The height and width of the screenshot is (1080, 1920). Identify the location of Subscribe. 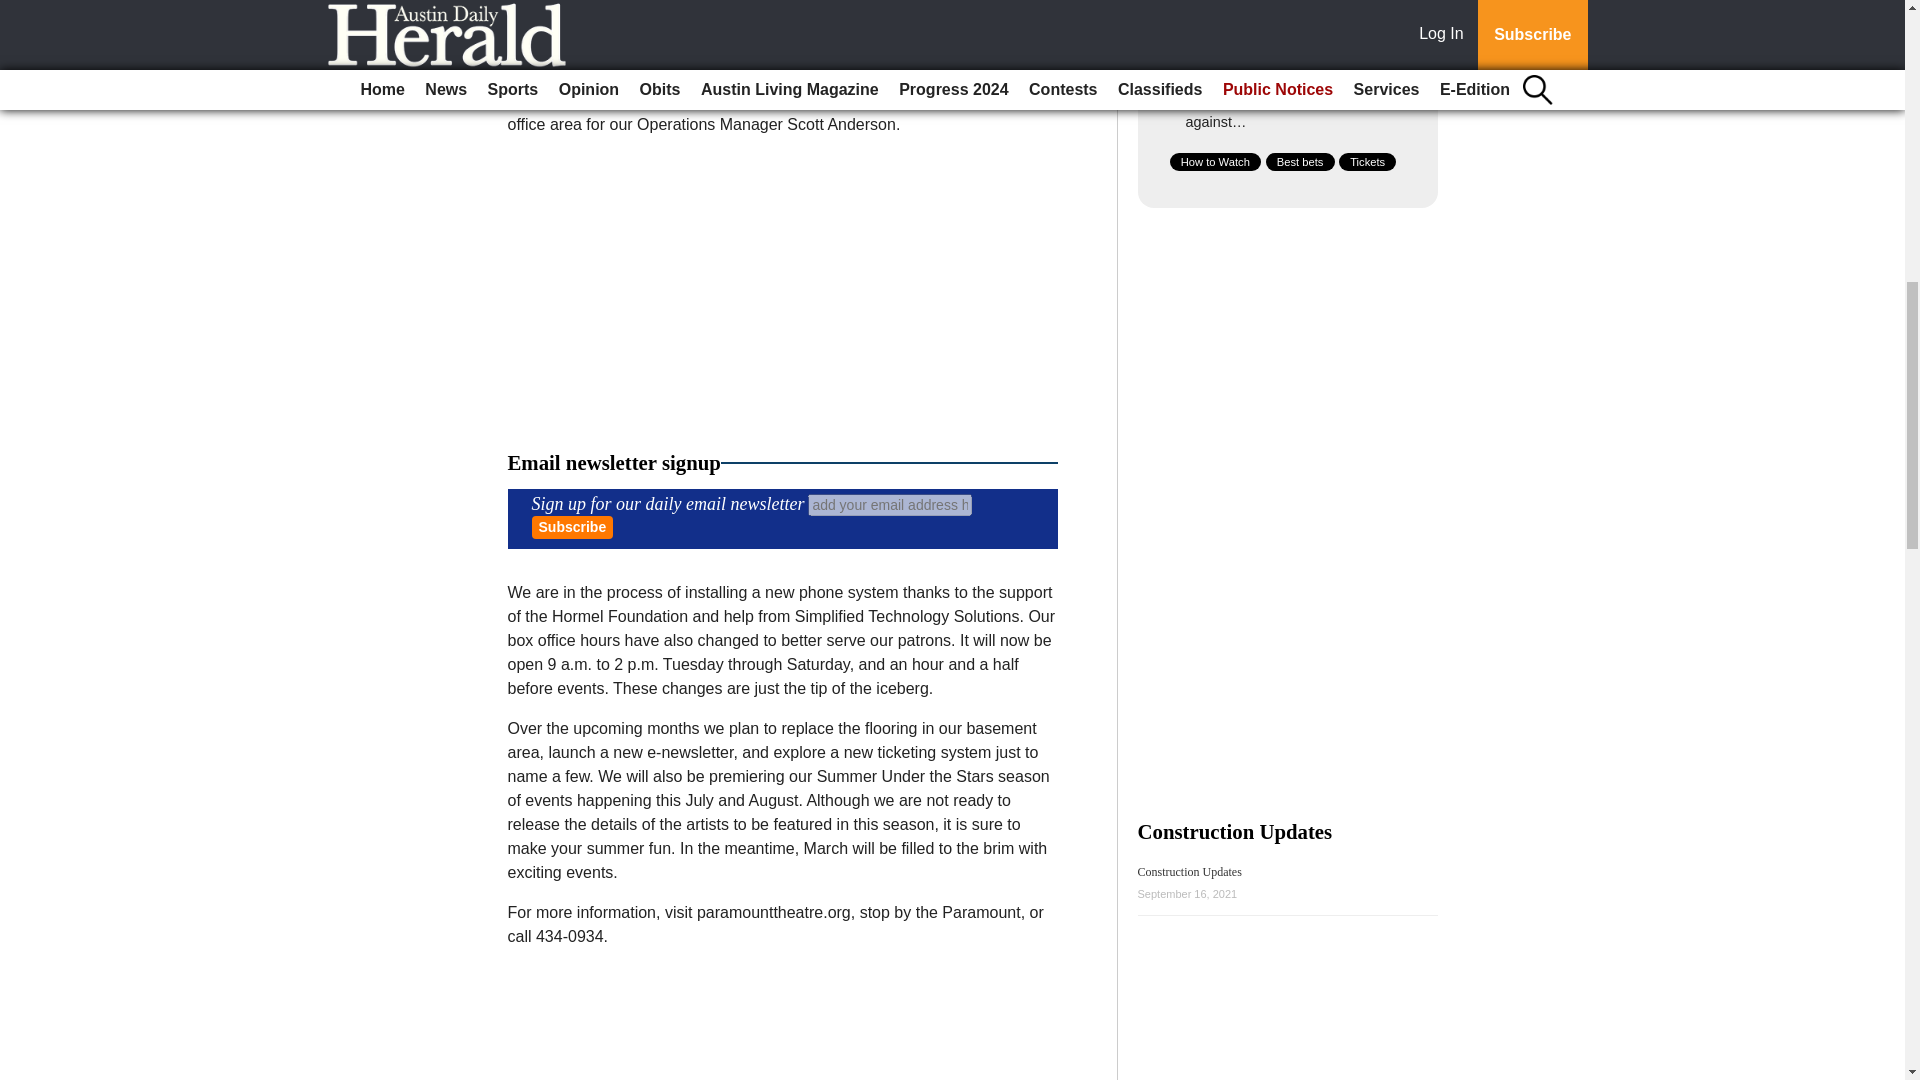
(572, 527).